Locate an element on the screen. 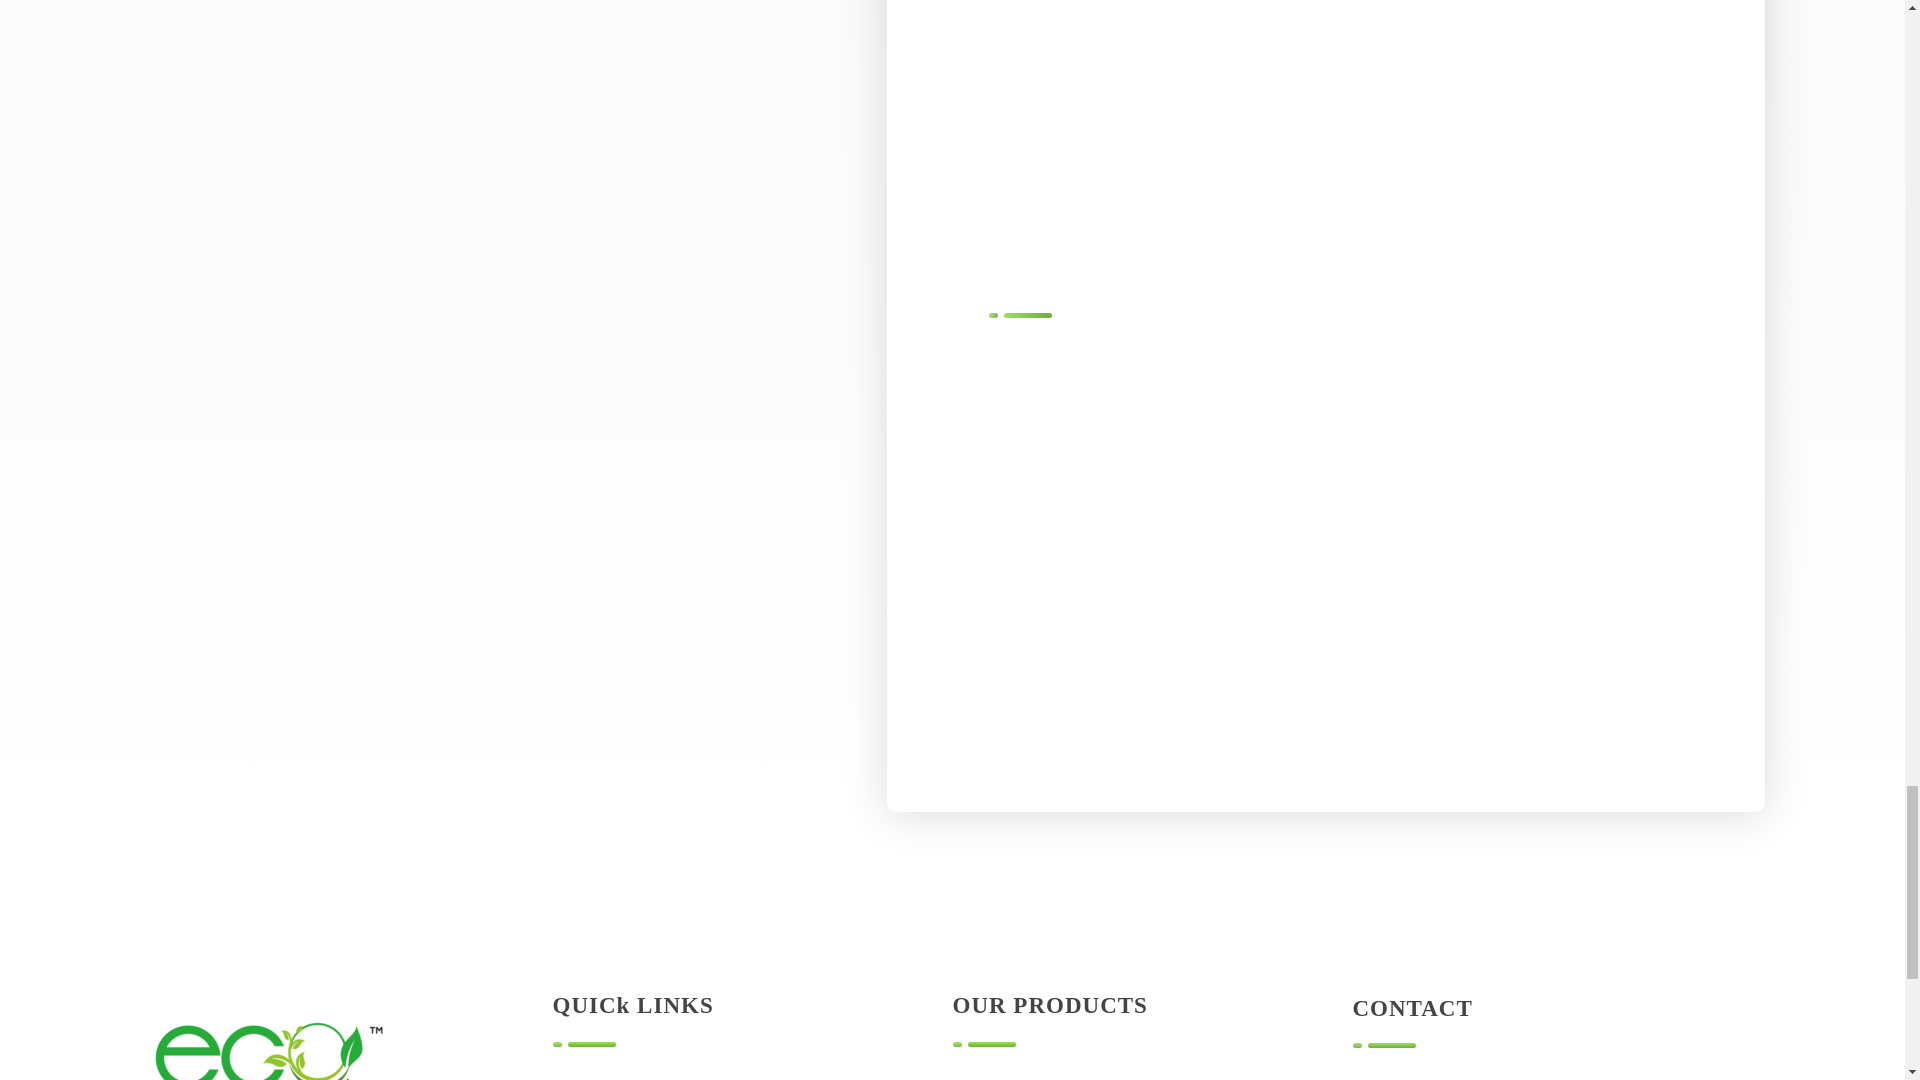 This screenshot has width=1920, height=1080. Home is located at coordinates (572, 1078).